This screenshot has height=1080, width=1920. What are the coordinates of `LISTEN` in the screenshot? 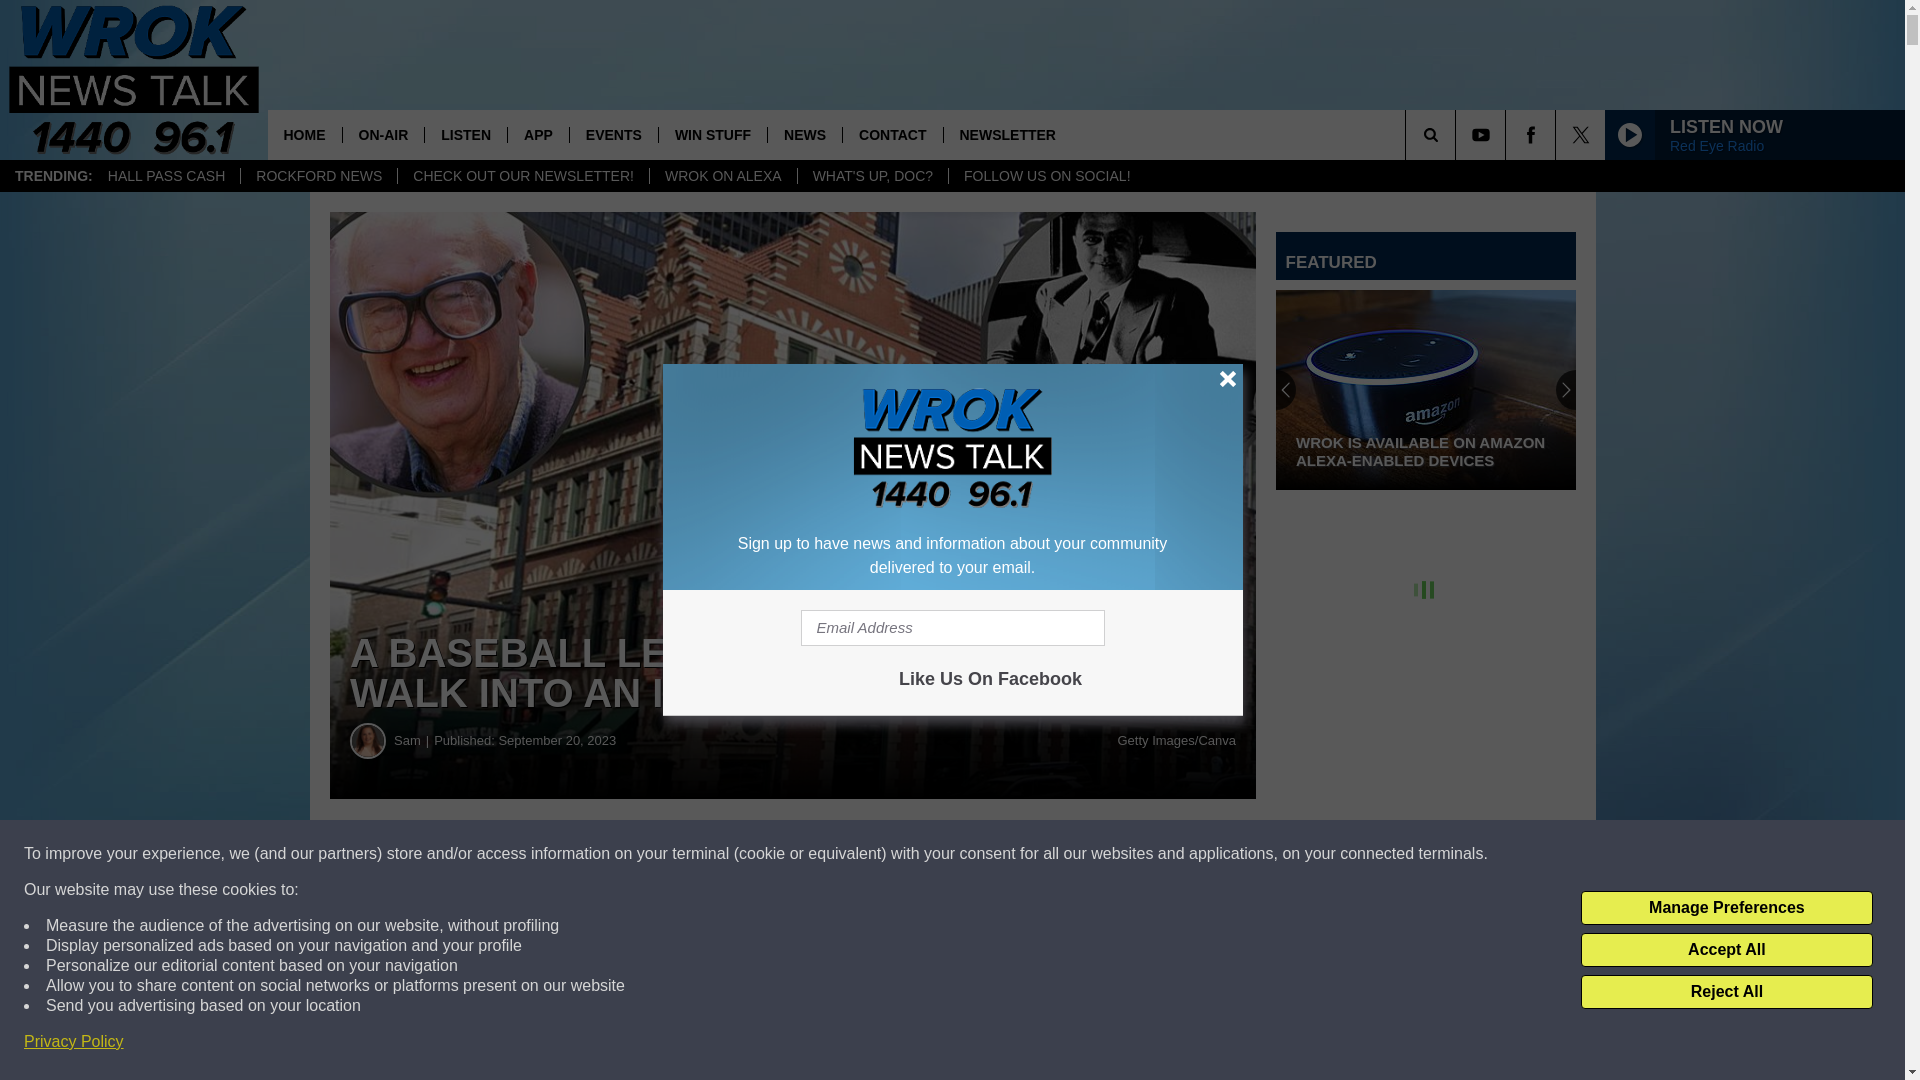 It's located at (465, 134).